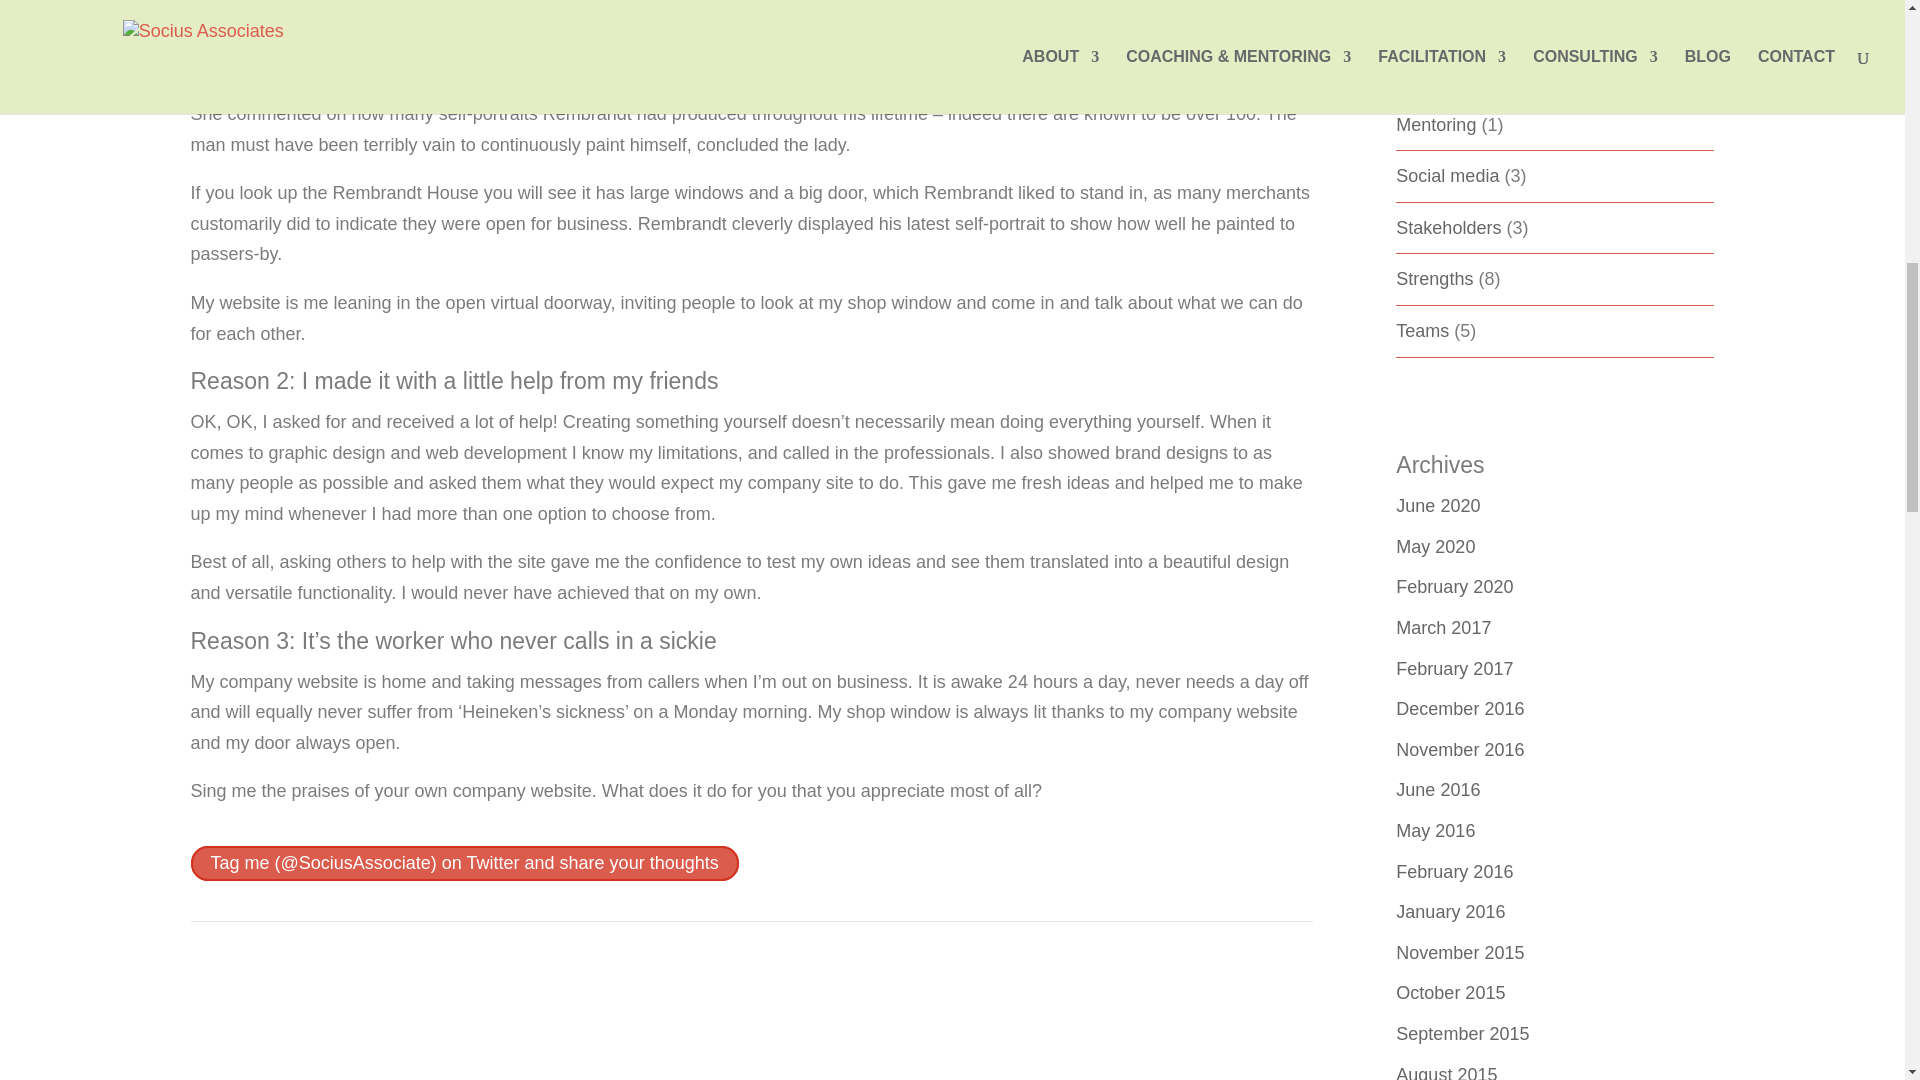  What do you see at coordinates (1447, 176) in the screenshot?
I see `Social media` at bounding box center [1447, 176].